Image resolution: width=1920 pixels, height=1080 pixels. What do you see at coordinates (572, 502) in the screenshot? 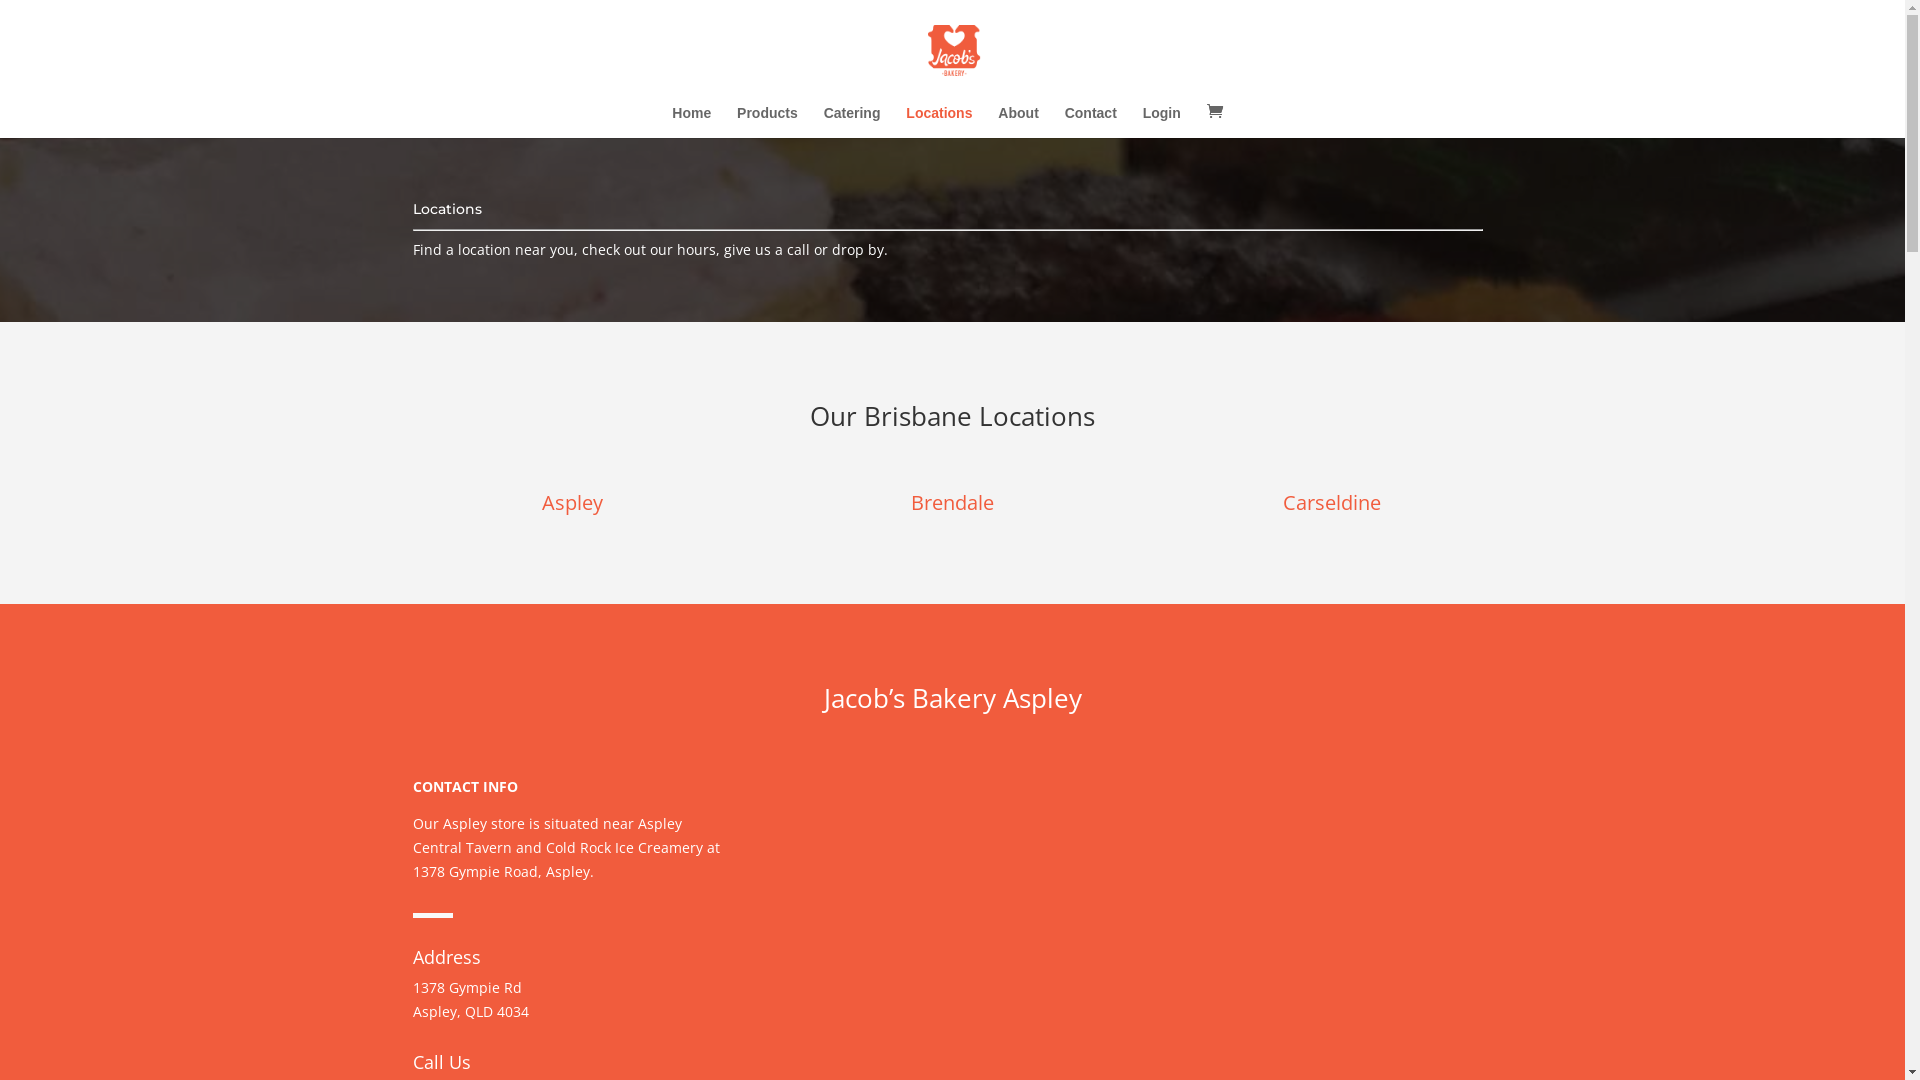
I see `Aspley` at bounding box center [572, 502].